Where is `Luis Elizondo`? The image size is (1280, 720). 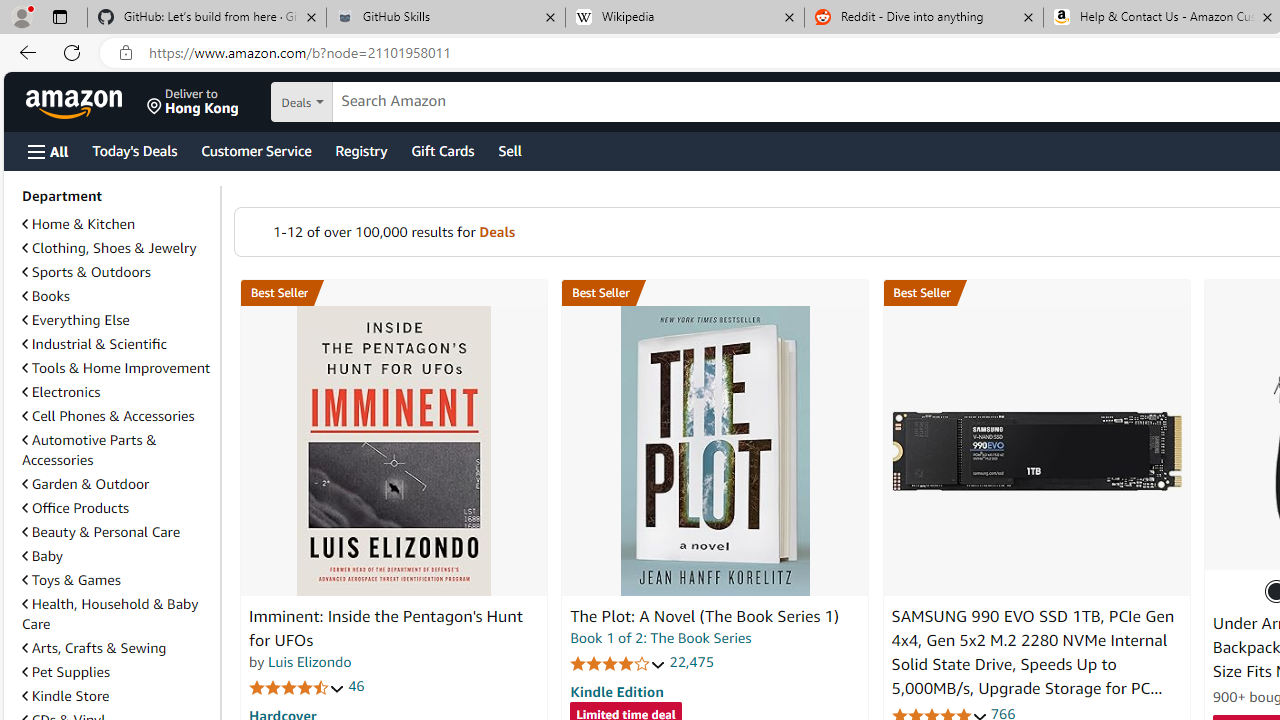
Luis Elizondo is located at coordinates (310, 662).